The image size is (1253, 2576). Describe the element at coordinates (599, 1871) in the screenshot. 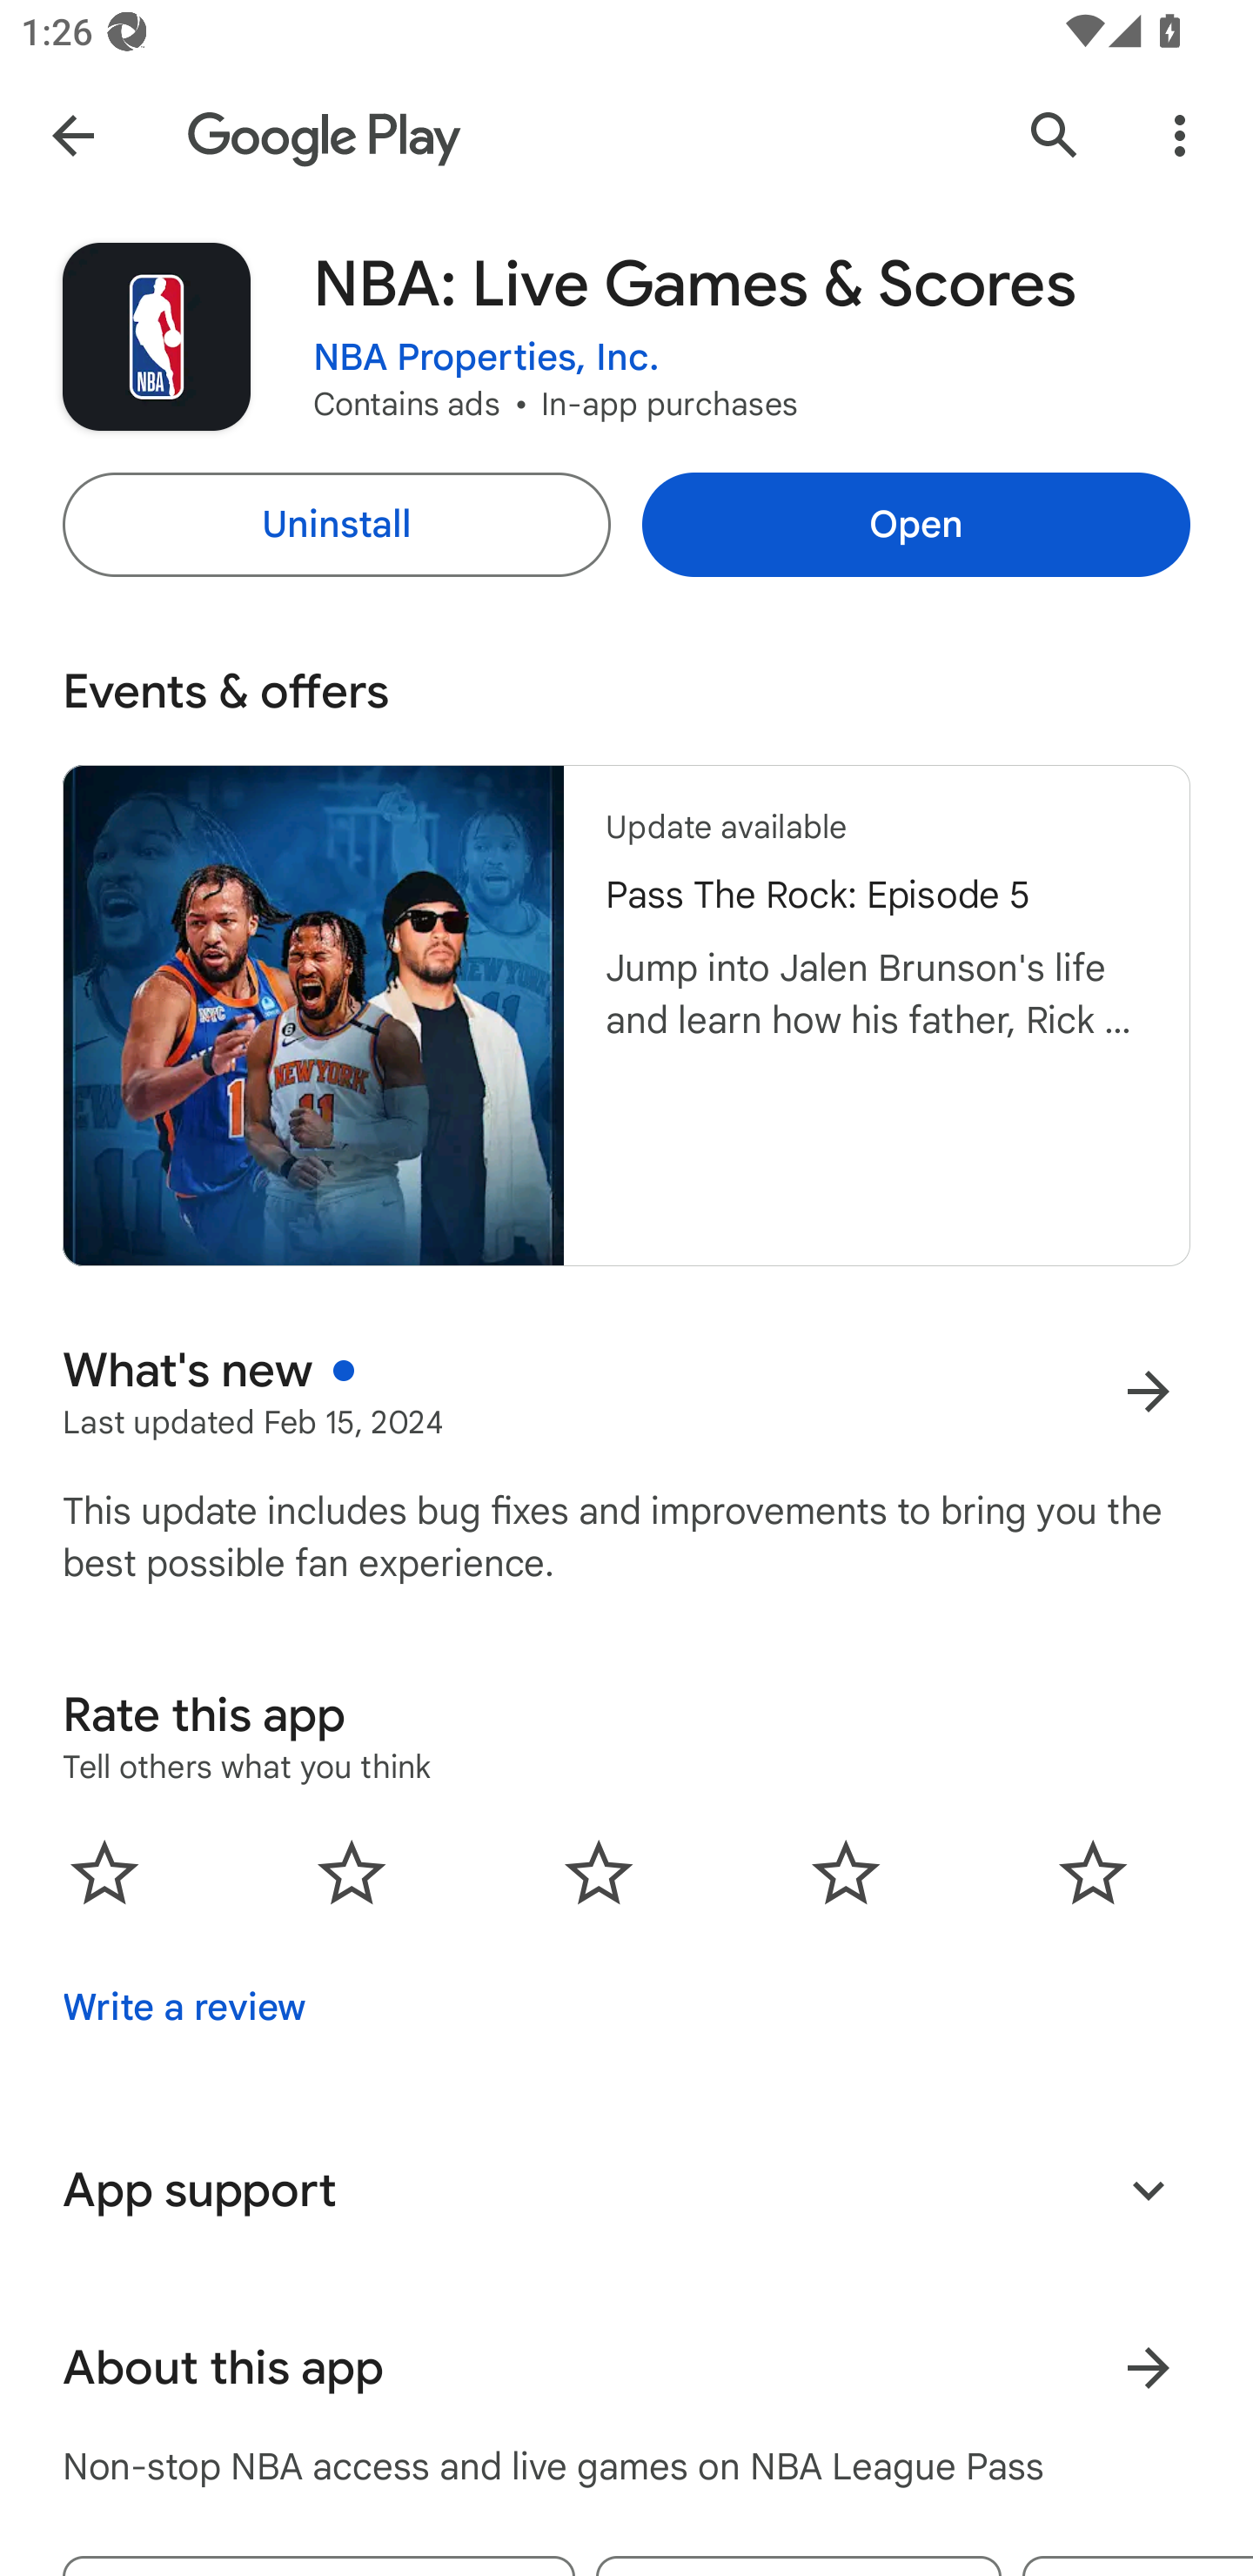

I see `0.0` at that location.